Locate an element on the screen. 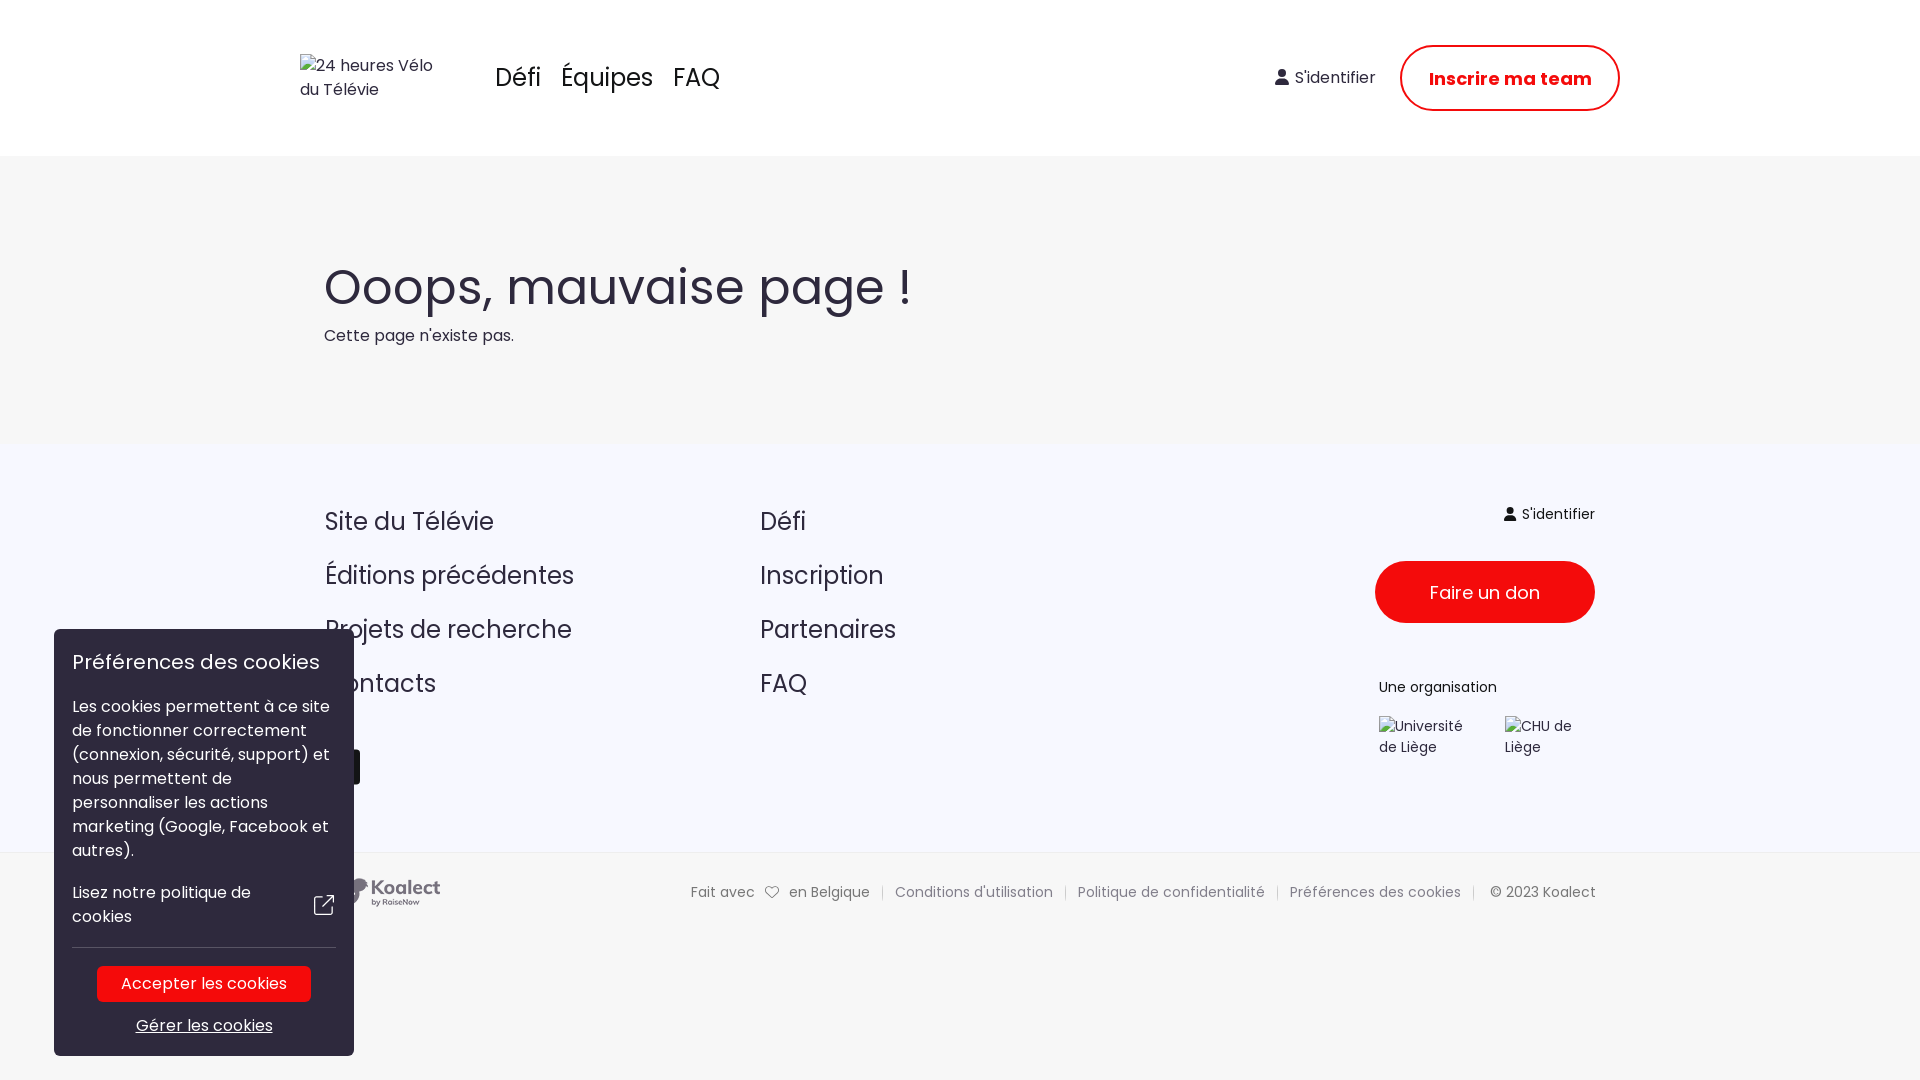 Image resolution: width=1920 pixels, height=1080 pixels. Partenaires is located at coordinates (960, 630).